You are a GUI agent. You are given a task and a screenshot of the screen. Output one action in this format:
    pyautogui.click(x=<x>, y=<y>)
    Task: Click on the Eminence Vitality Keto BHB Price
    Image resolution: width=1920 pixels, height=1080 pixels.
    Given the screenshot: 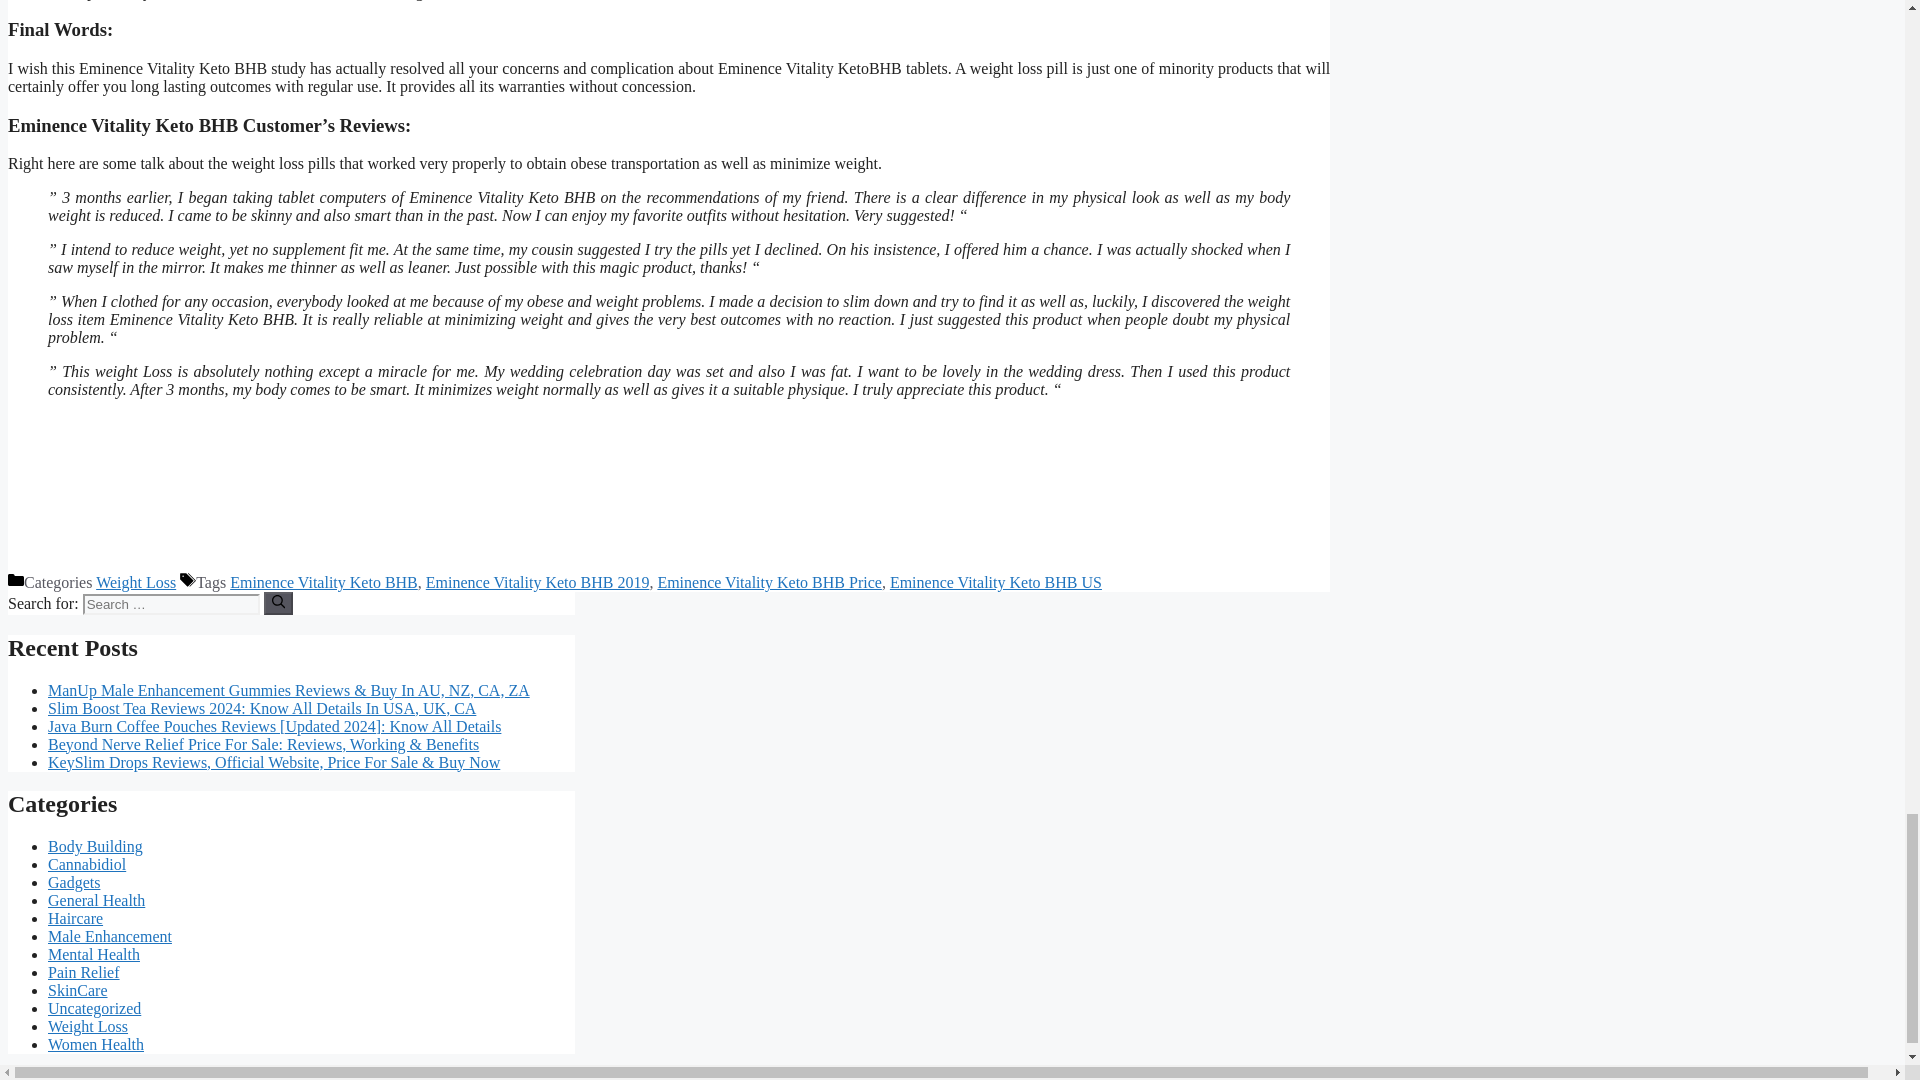 What is the action you would take?
    pyautogui.click(x=768, y=582)
    